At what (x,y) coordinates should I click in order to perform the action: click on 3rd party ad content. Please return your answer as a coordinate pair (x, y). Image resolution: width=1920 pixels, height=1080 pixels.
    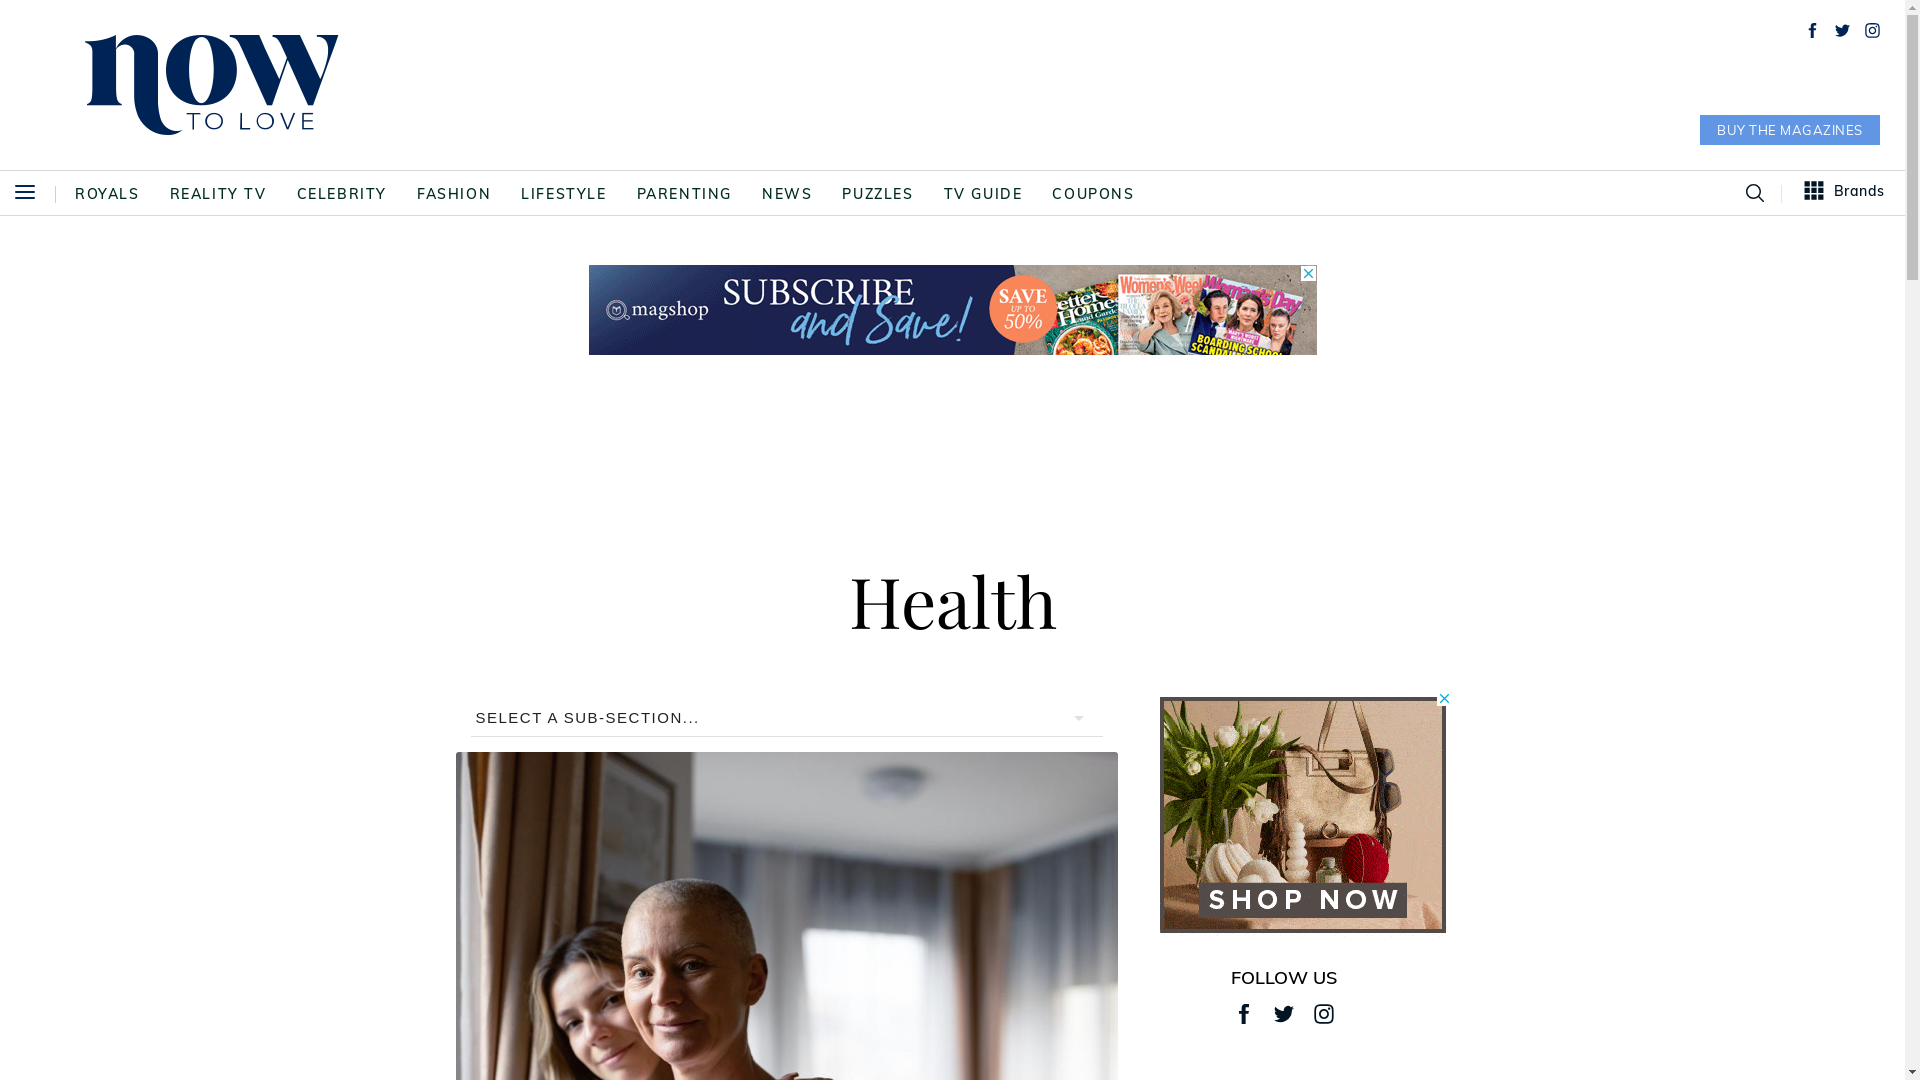
    Looking at the image, I should click on (952, 310).